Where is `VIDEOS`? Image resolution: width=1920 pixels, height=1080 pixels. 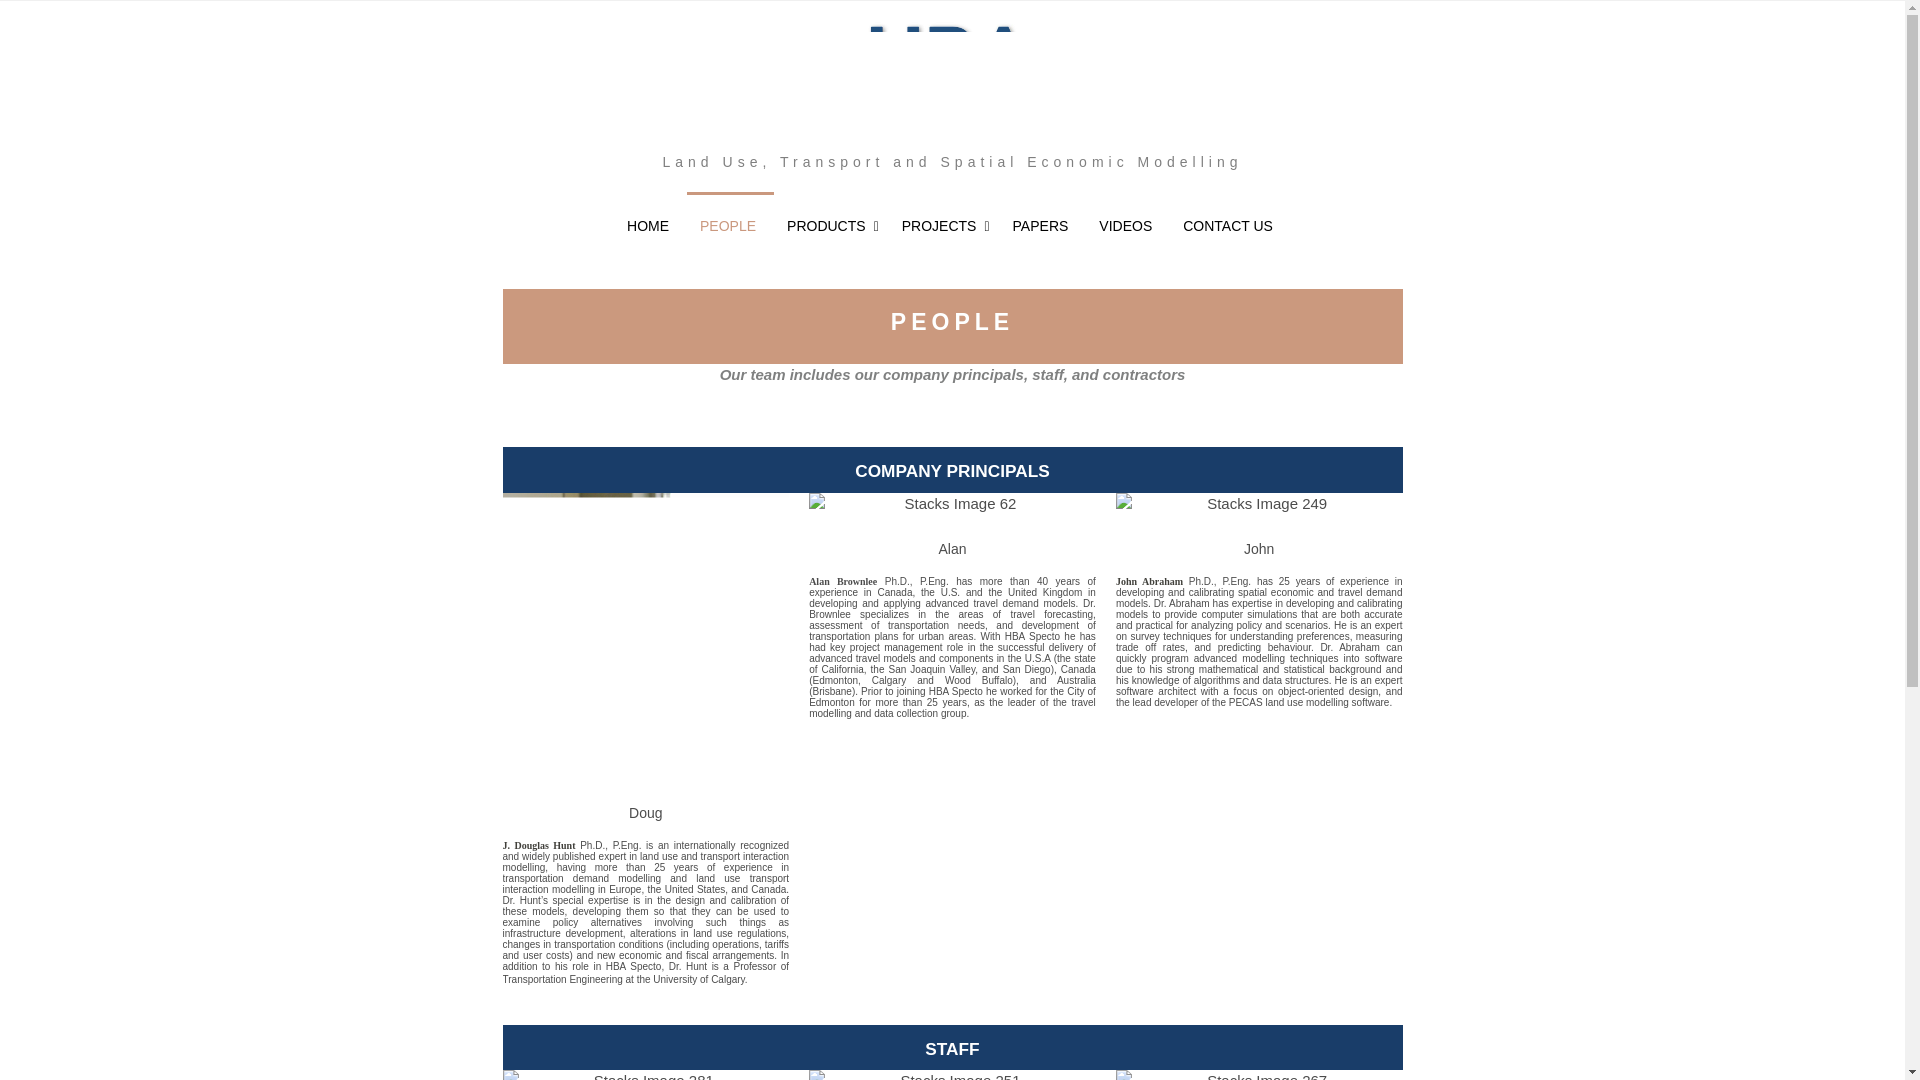 VIDEOS is located at coordinates (1128, 227).